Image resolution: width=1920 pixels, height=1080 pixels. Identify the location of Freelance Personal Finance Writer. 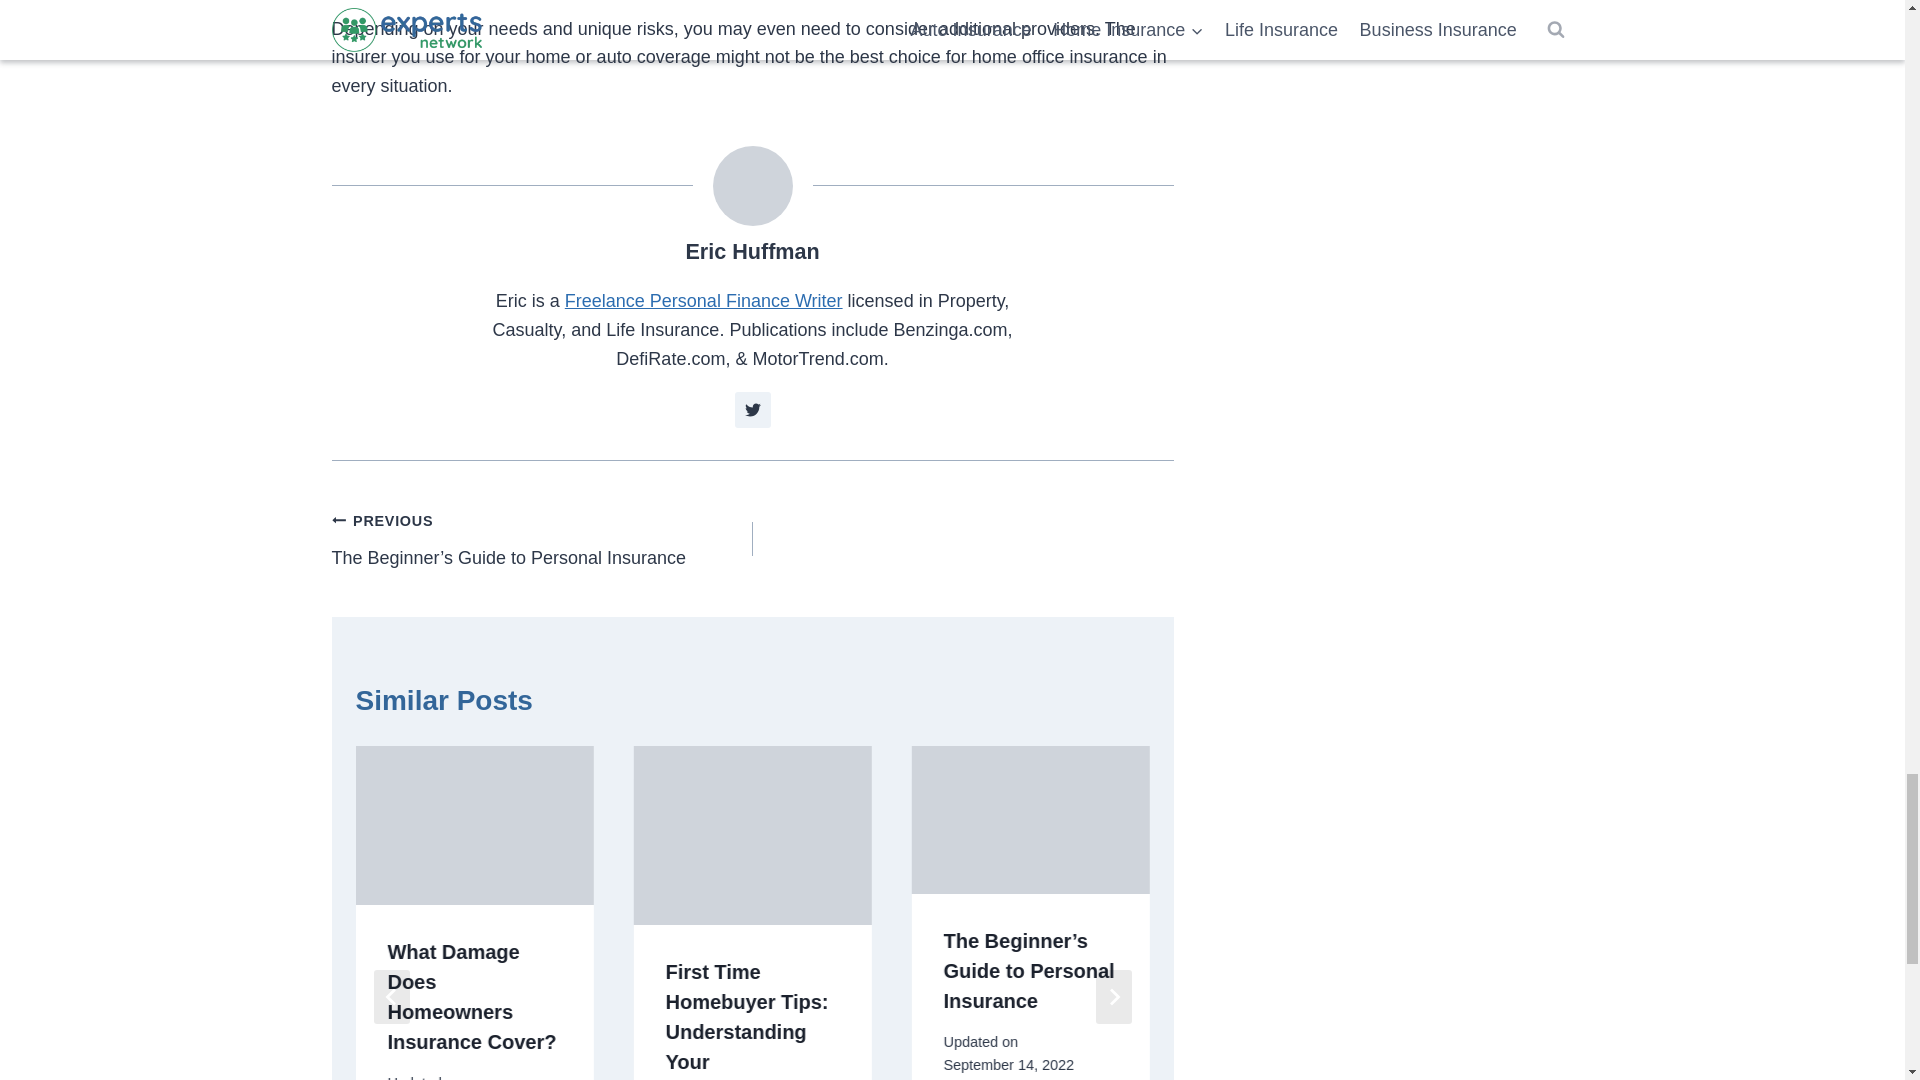
(703, 300).